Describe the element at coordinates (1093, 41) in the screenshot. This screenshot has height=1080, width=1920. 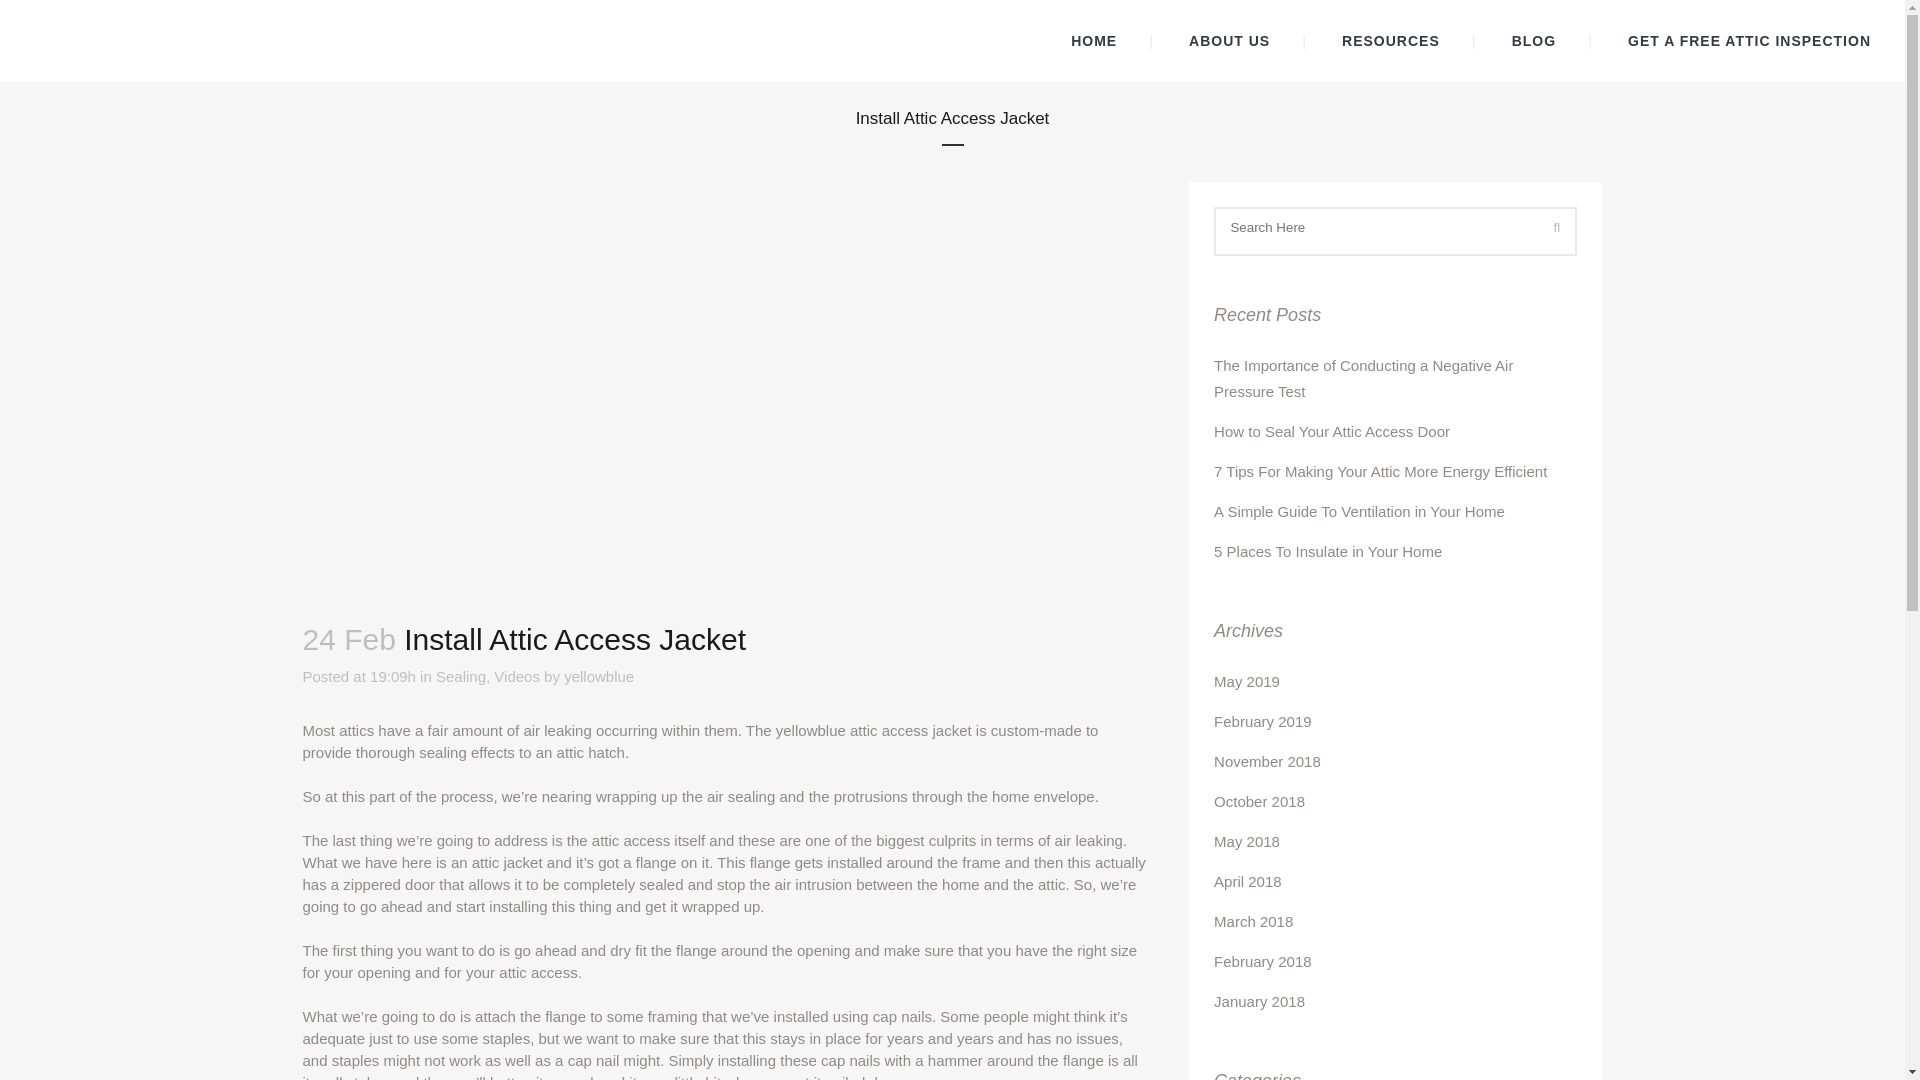
I see `HOME` at that location.